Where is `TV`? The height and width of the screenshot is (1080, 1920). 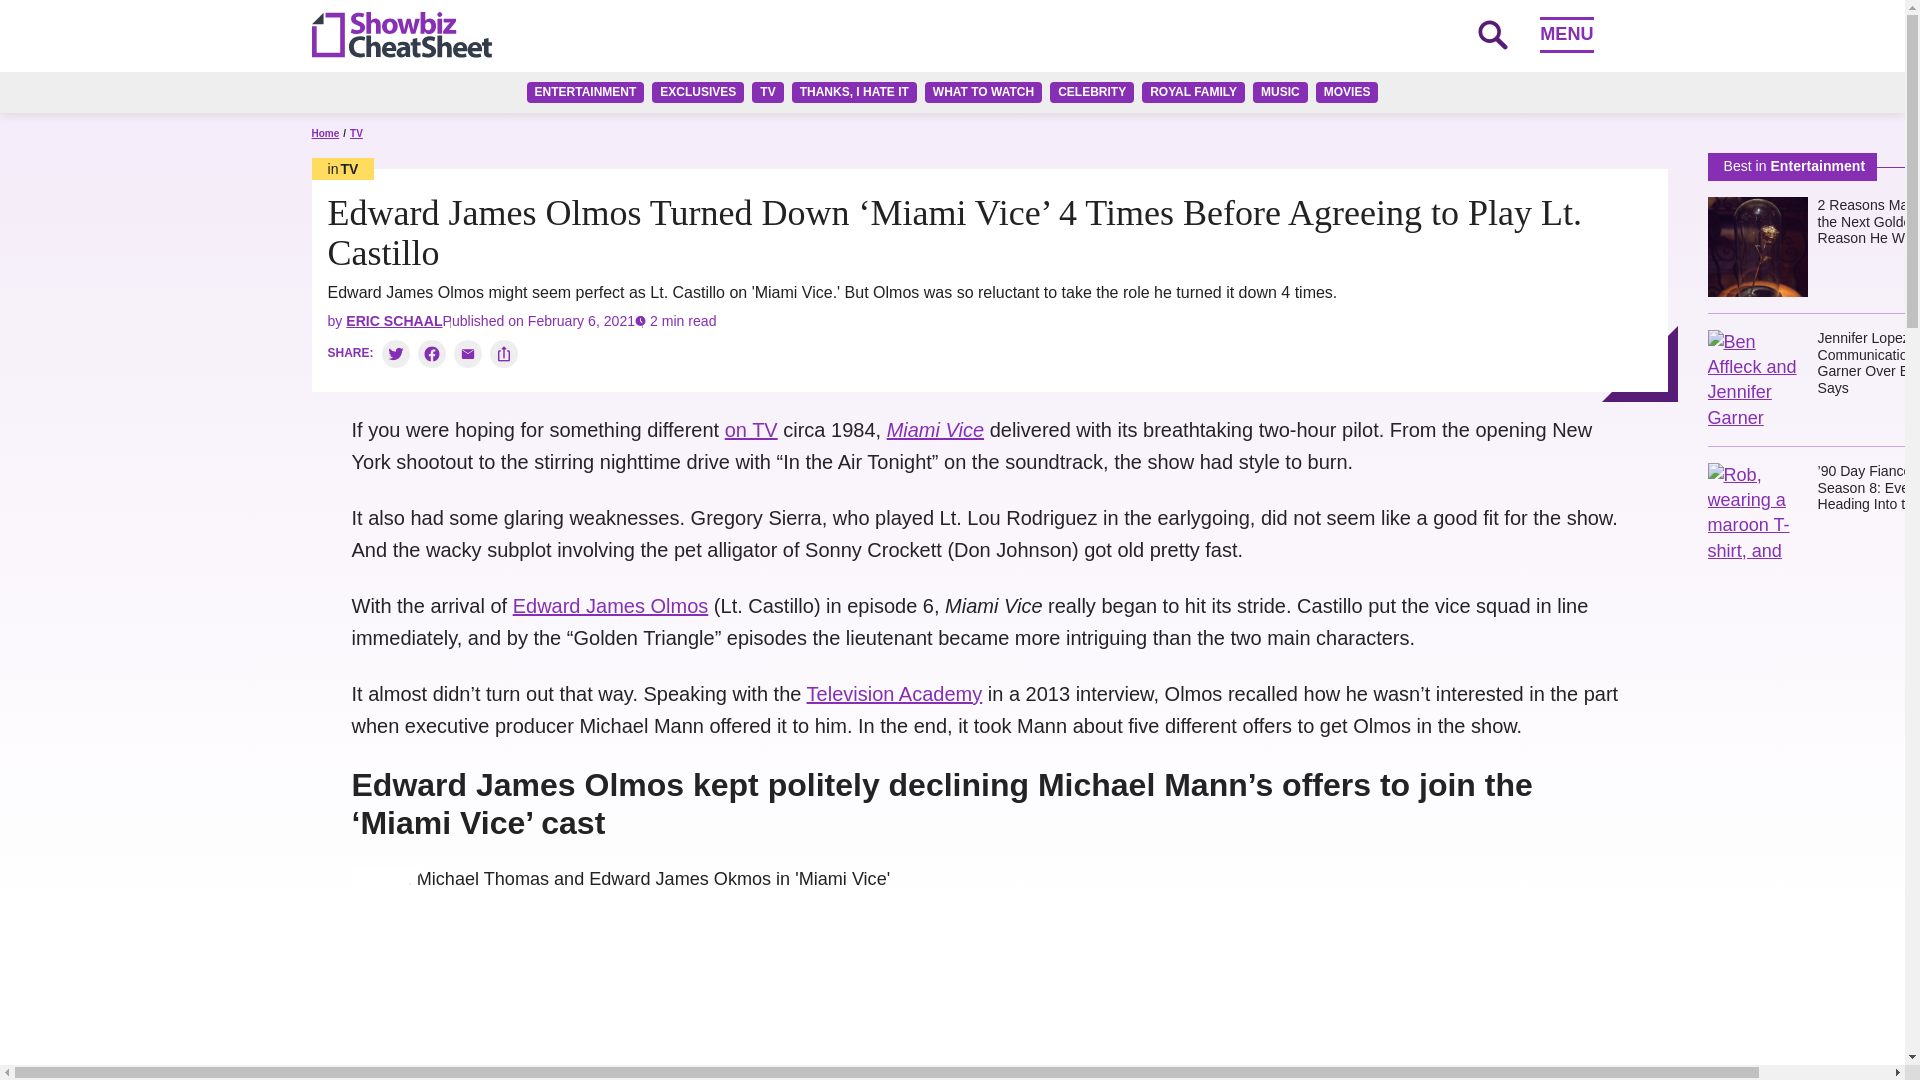
TV is located at coordinates (356, 134).